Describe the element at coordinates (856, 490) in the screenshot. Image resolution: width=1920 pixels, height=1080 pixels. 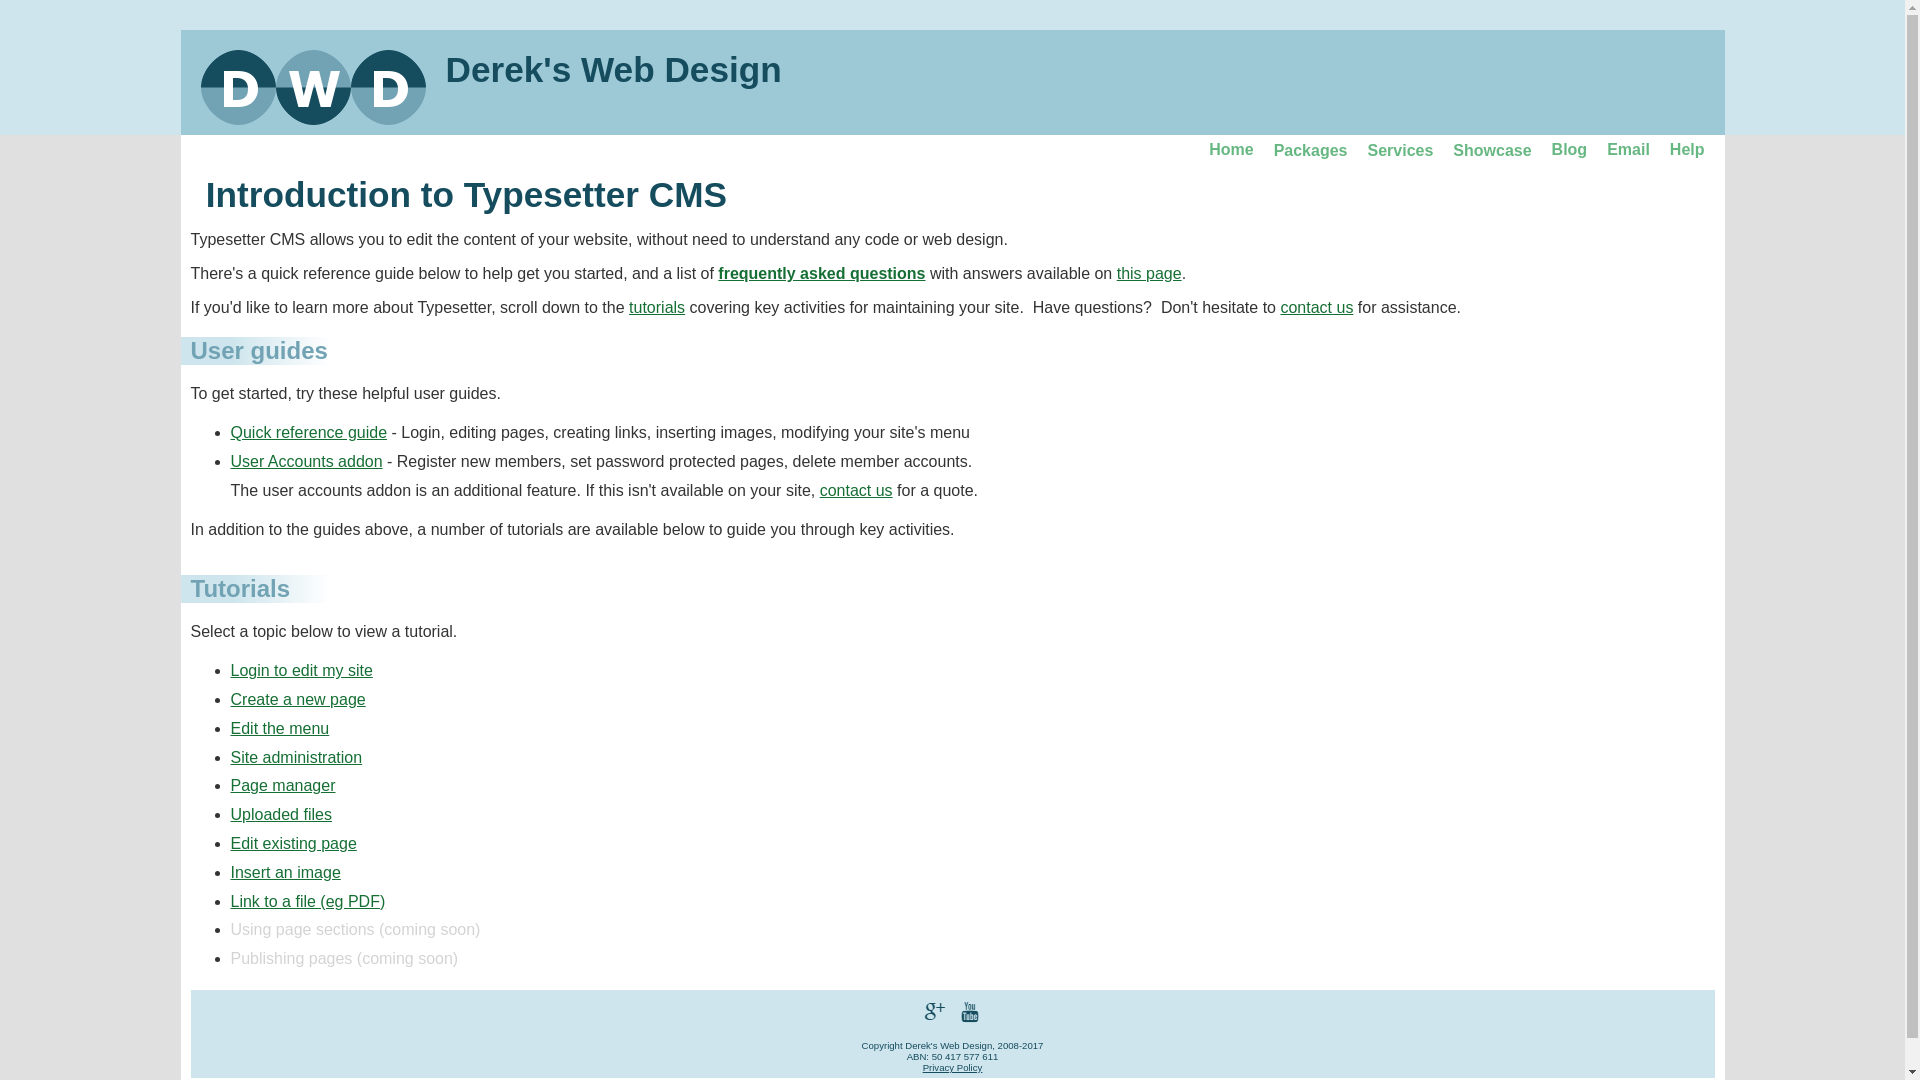
I see `contact us` at that location.